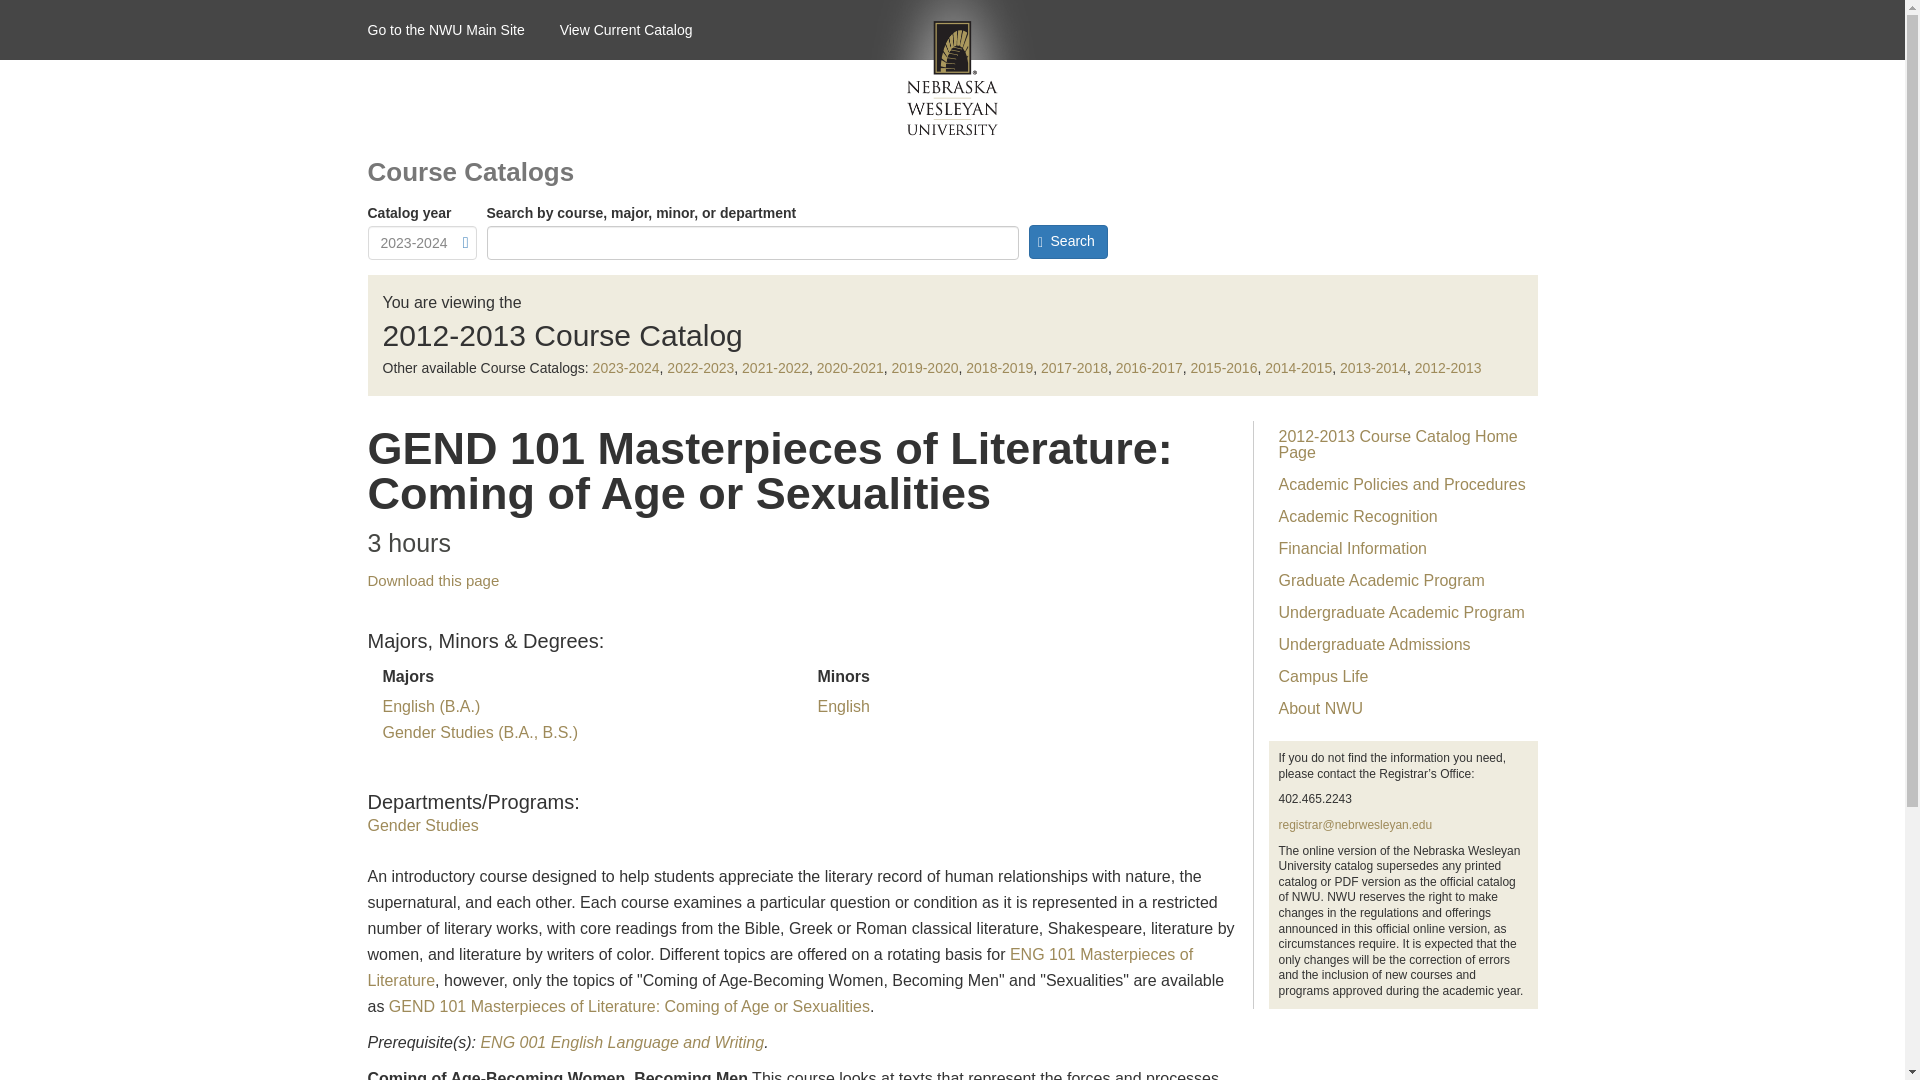 This screenshot has height=1080, width=1920. I want to click on Undergraduate Academic Program, so click(1402, 612).